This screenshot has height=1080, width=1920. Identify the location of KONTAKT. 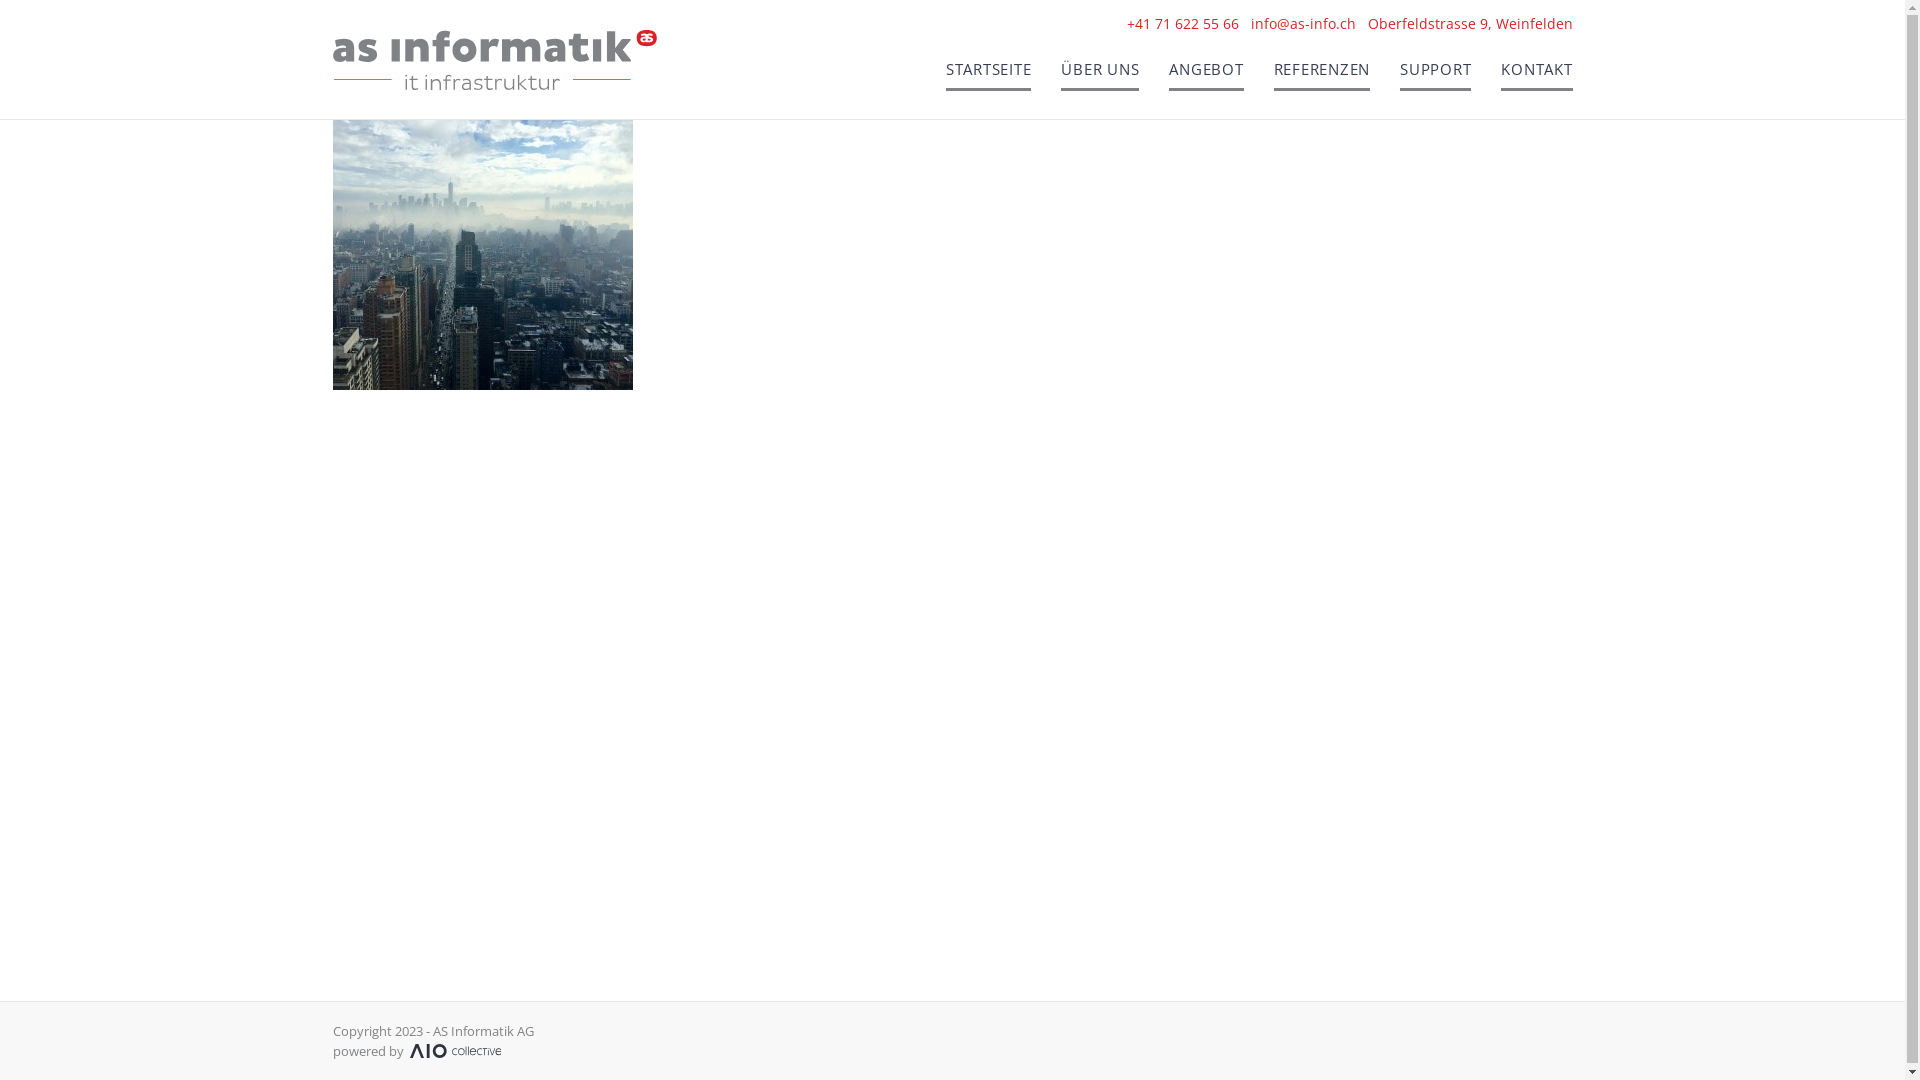
(1536, 76).